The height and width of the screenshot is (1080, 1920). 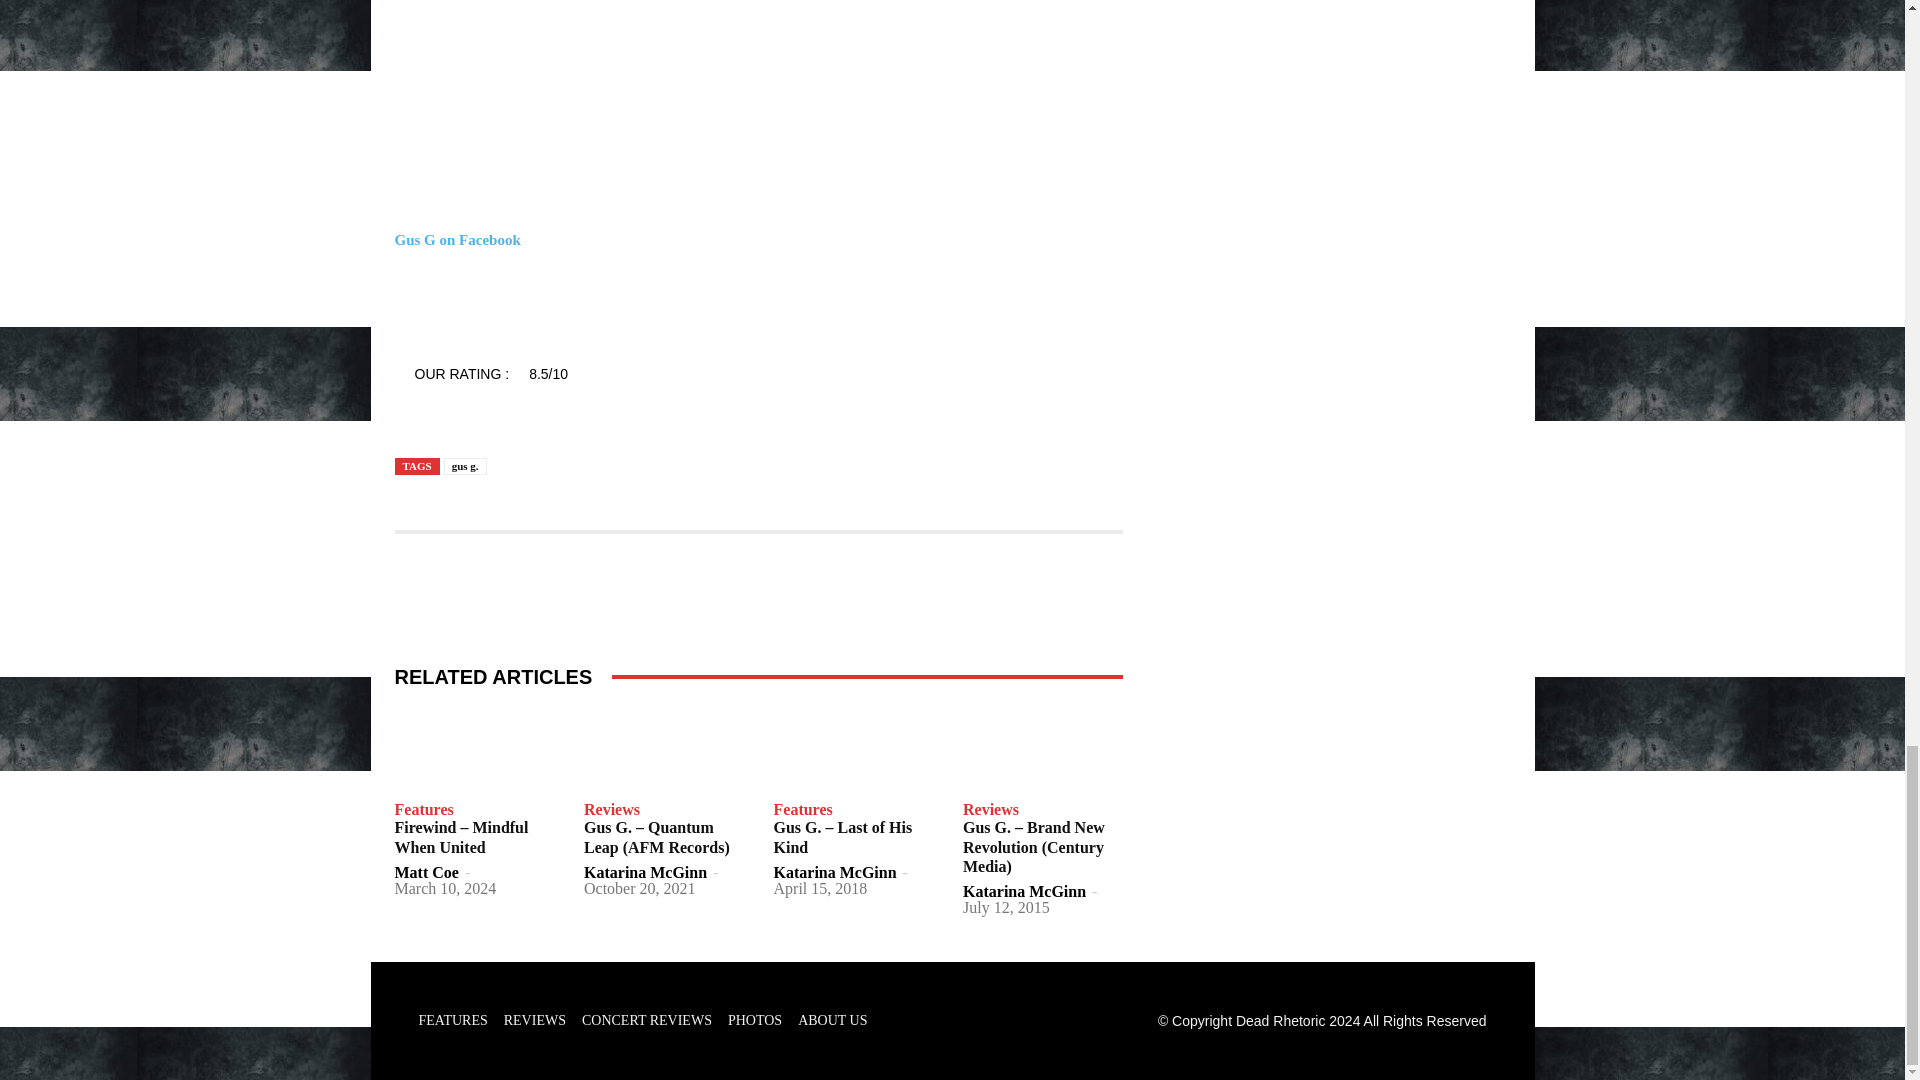 I want to click on Gus G on Facebook, so click(x=456, y=240).